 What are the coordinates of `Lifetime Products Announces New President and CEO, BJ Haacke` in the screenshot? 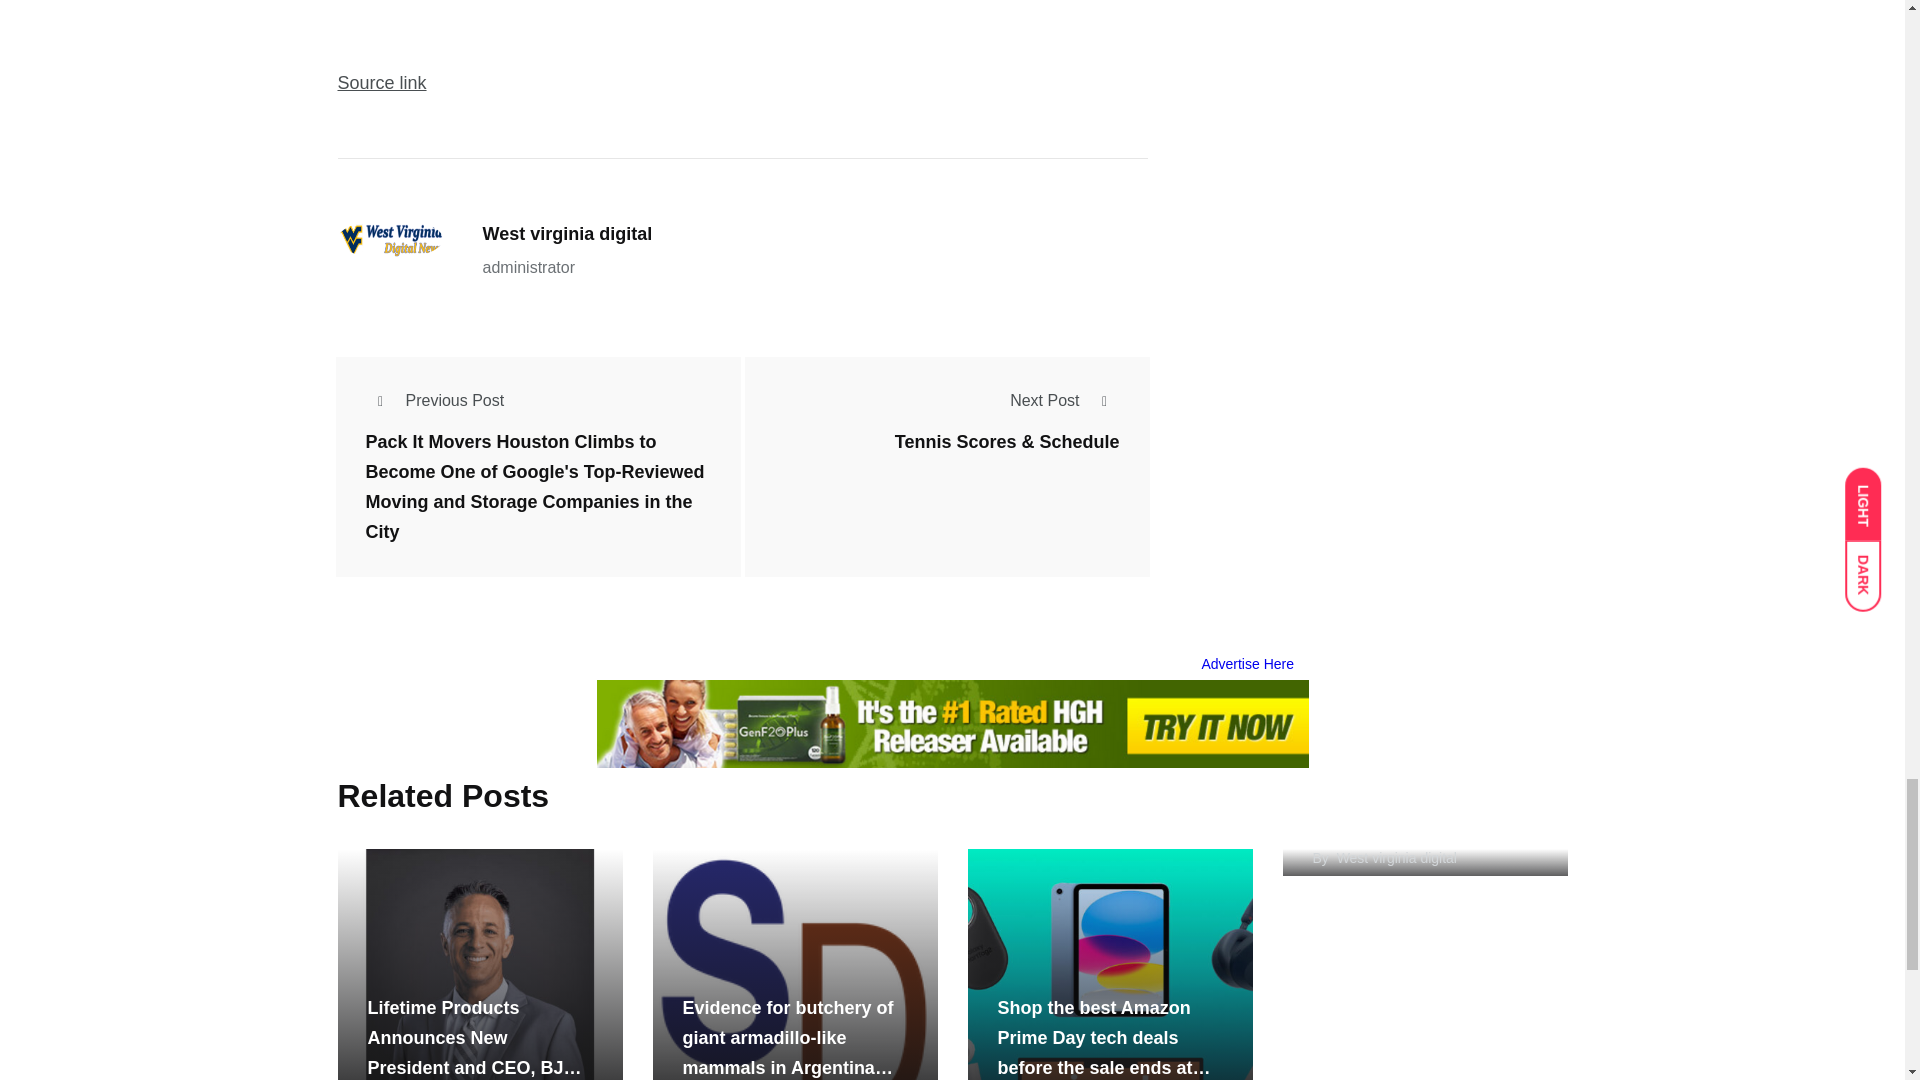 It's located at (480, 964).